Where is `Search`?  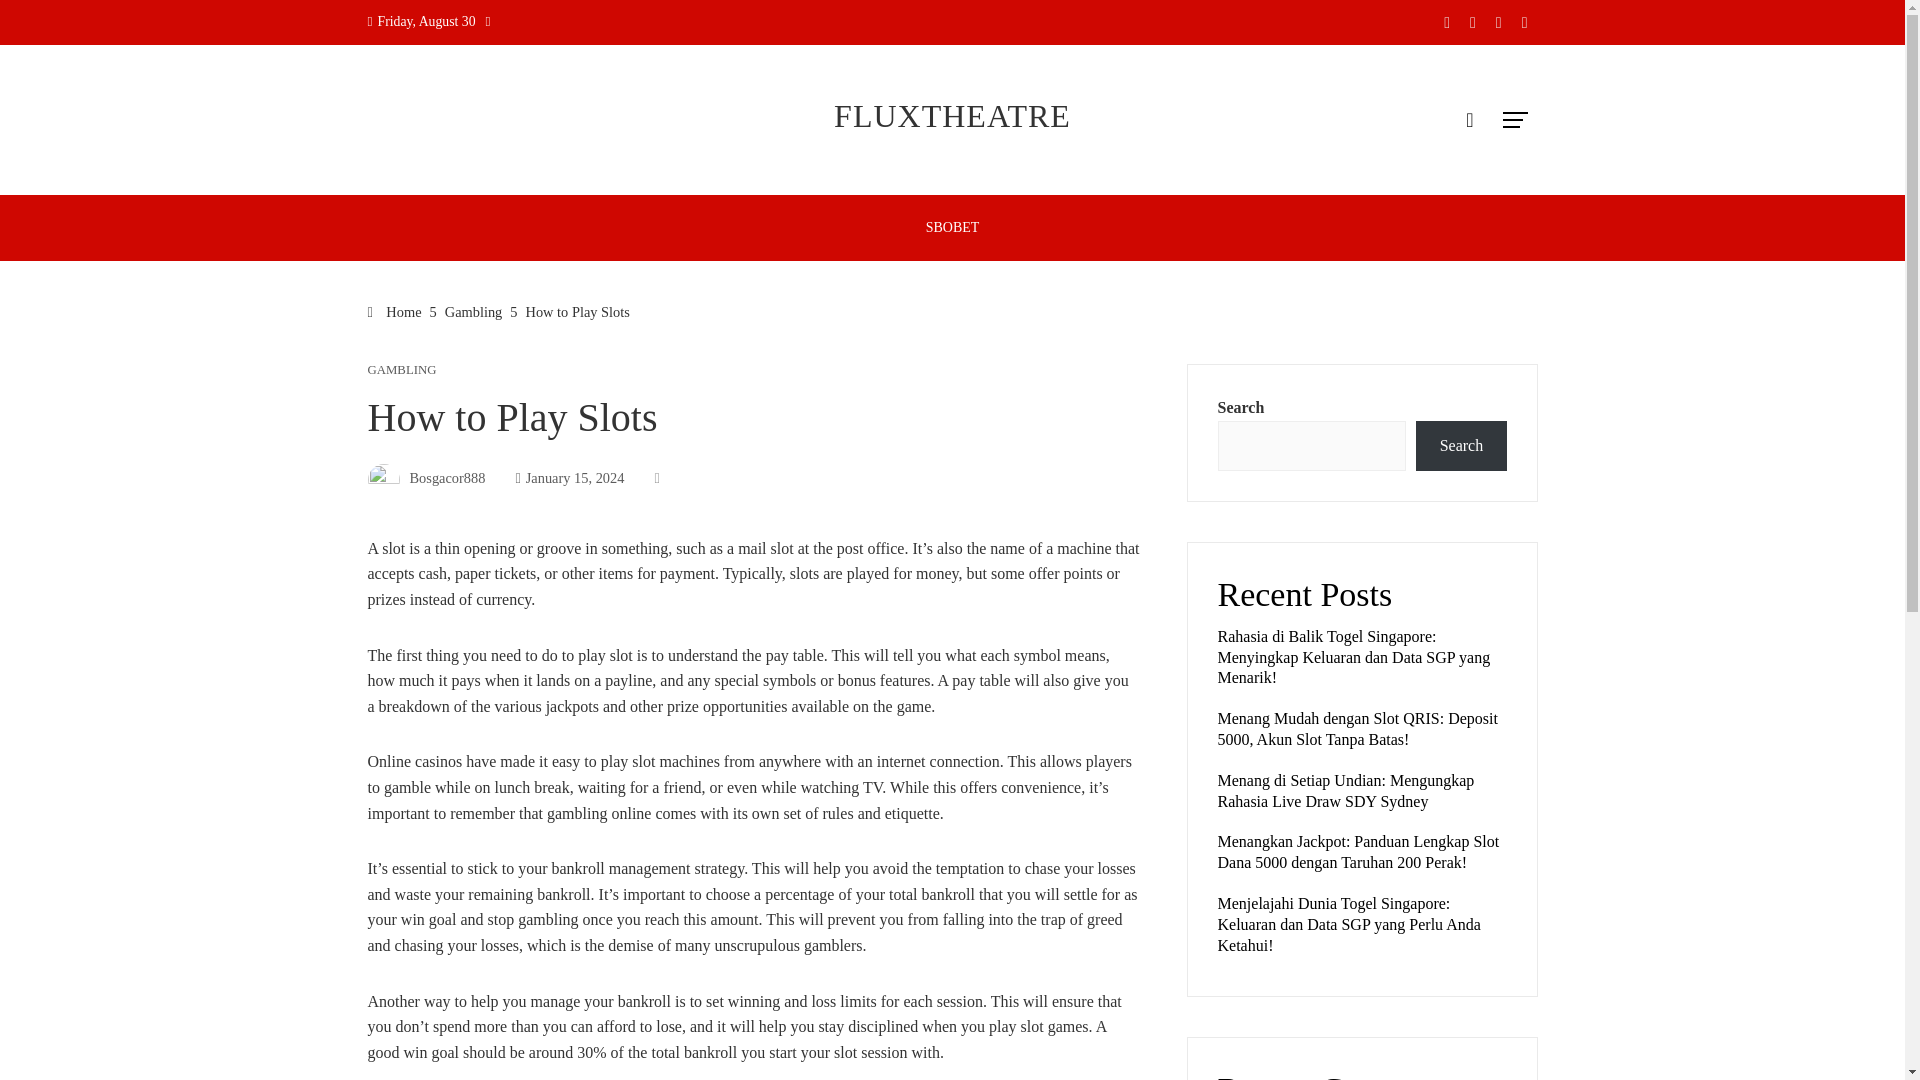 Search is located at coordinates (1460, 446).